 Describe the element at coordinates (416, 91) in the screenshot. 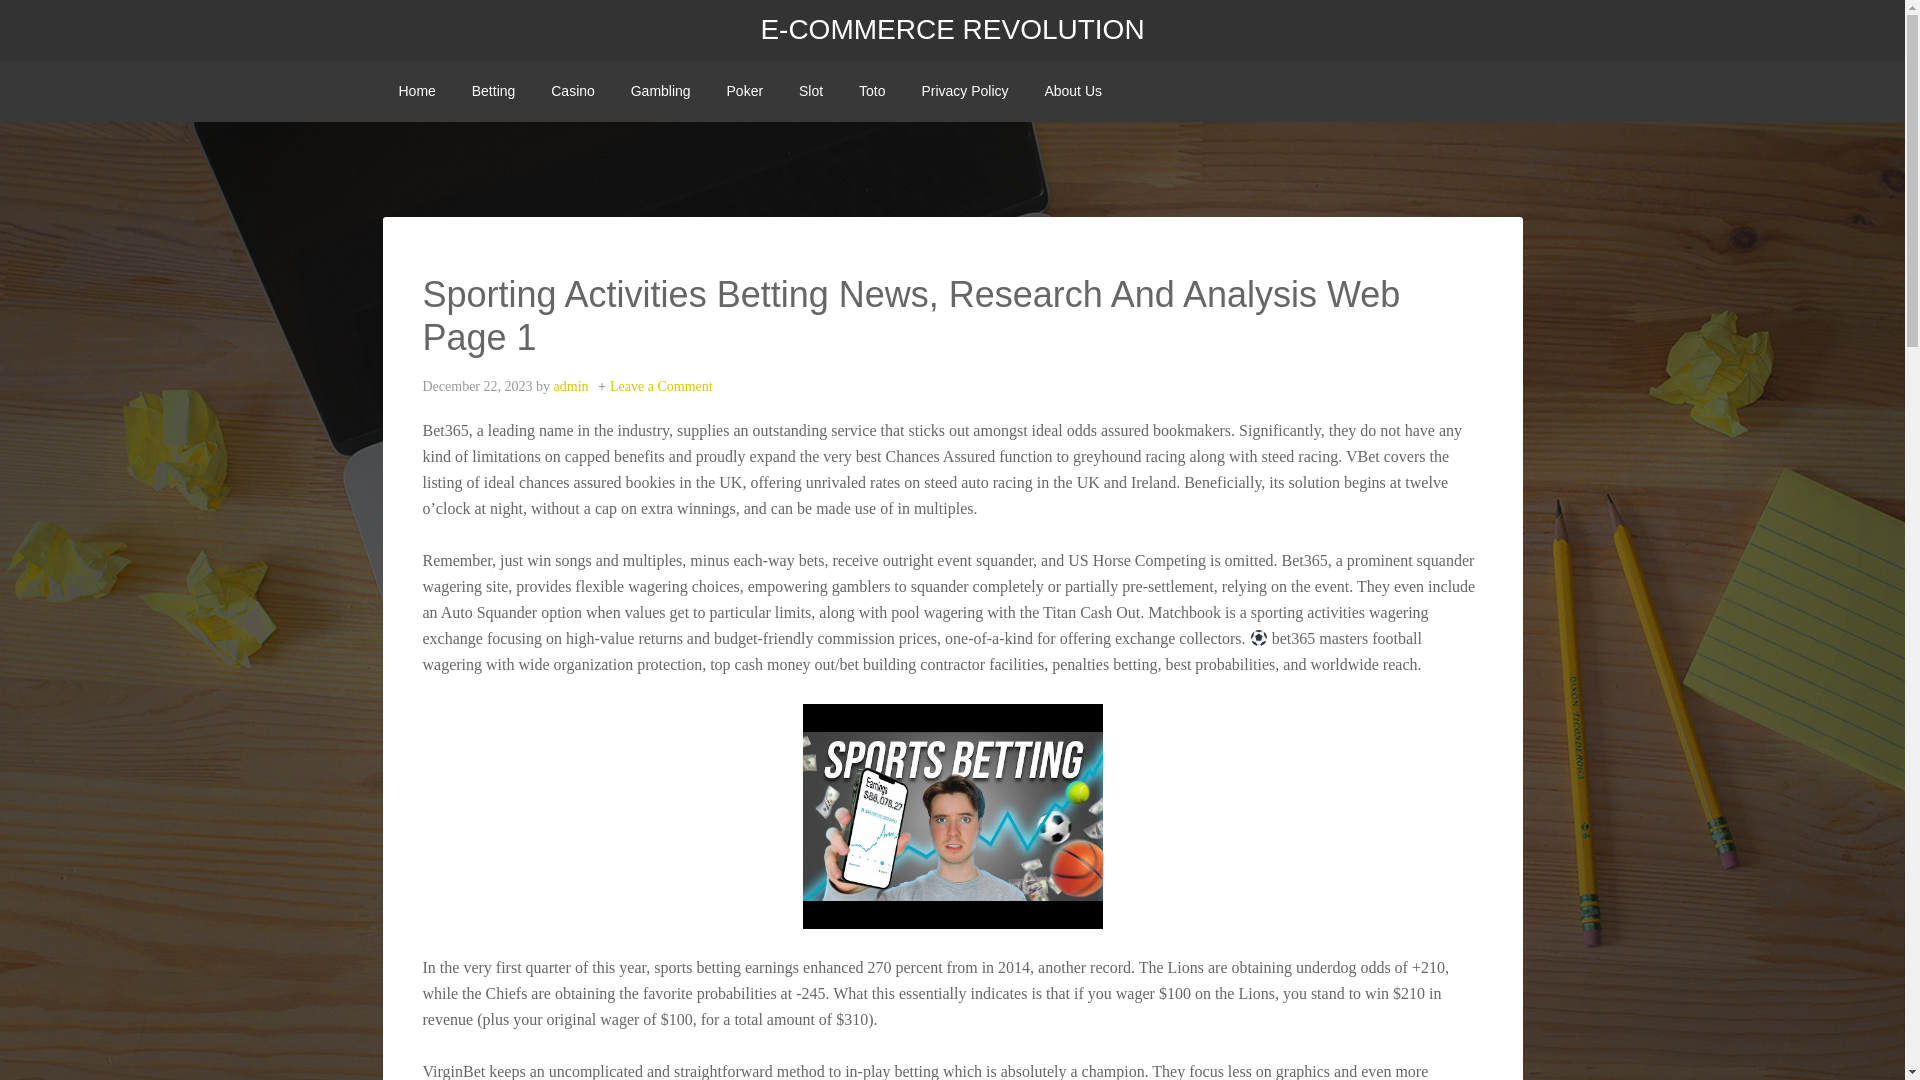

I see `Home` at that location.